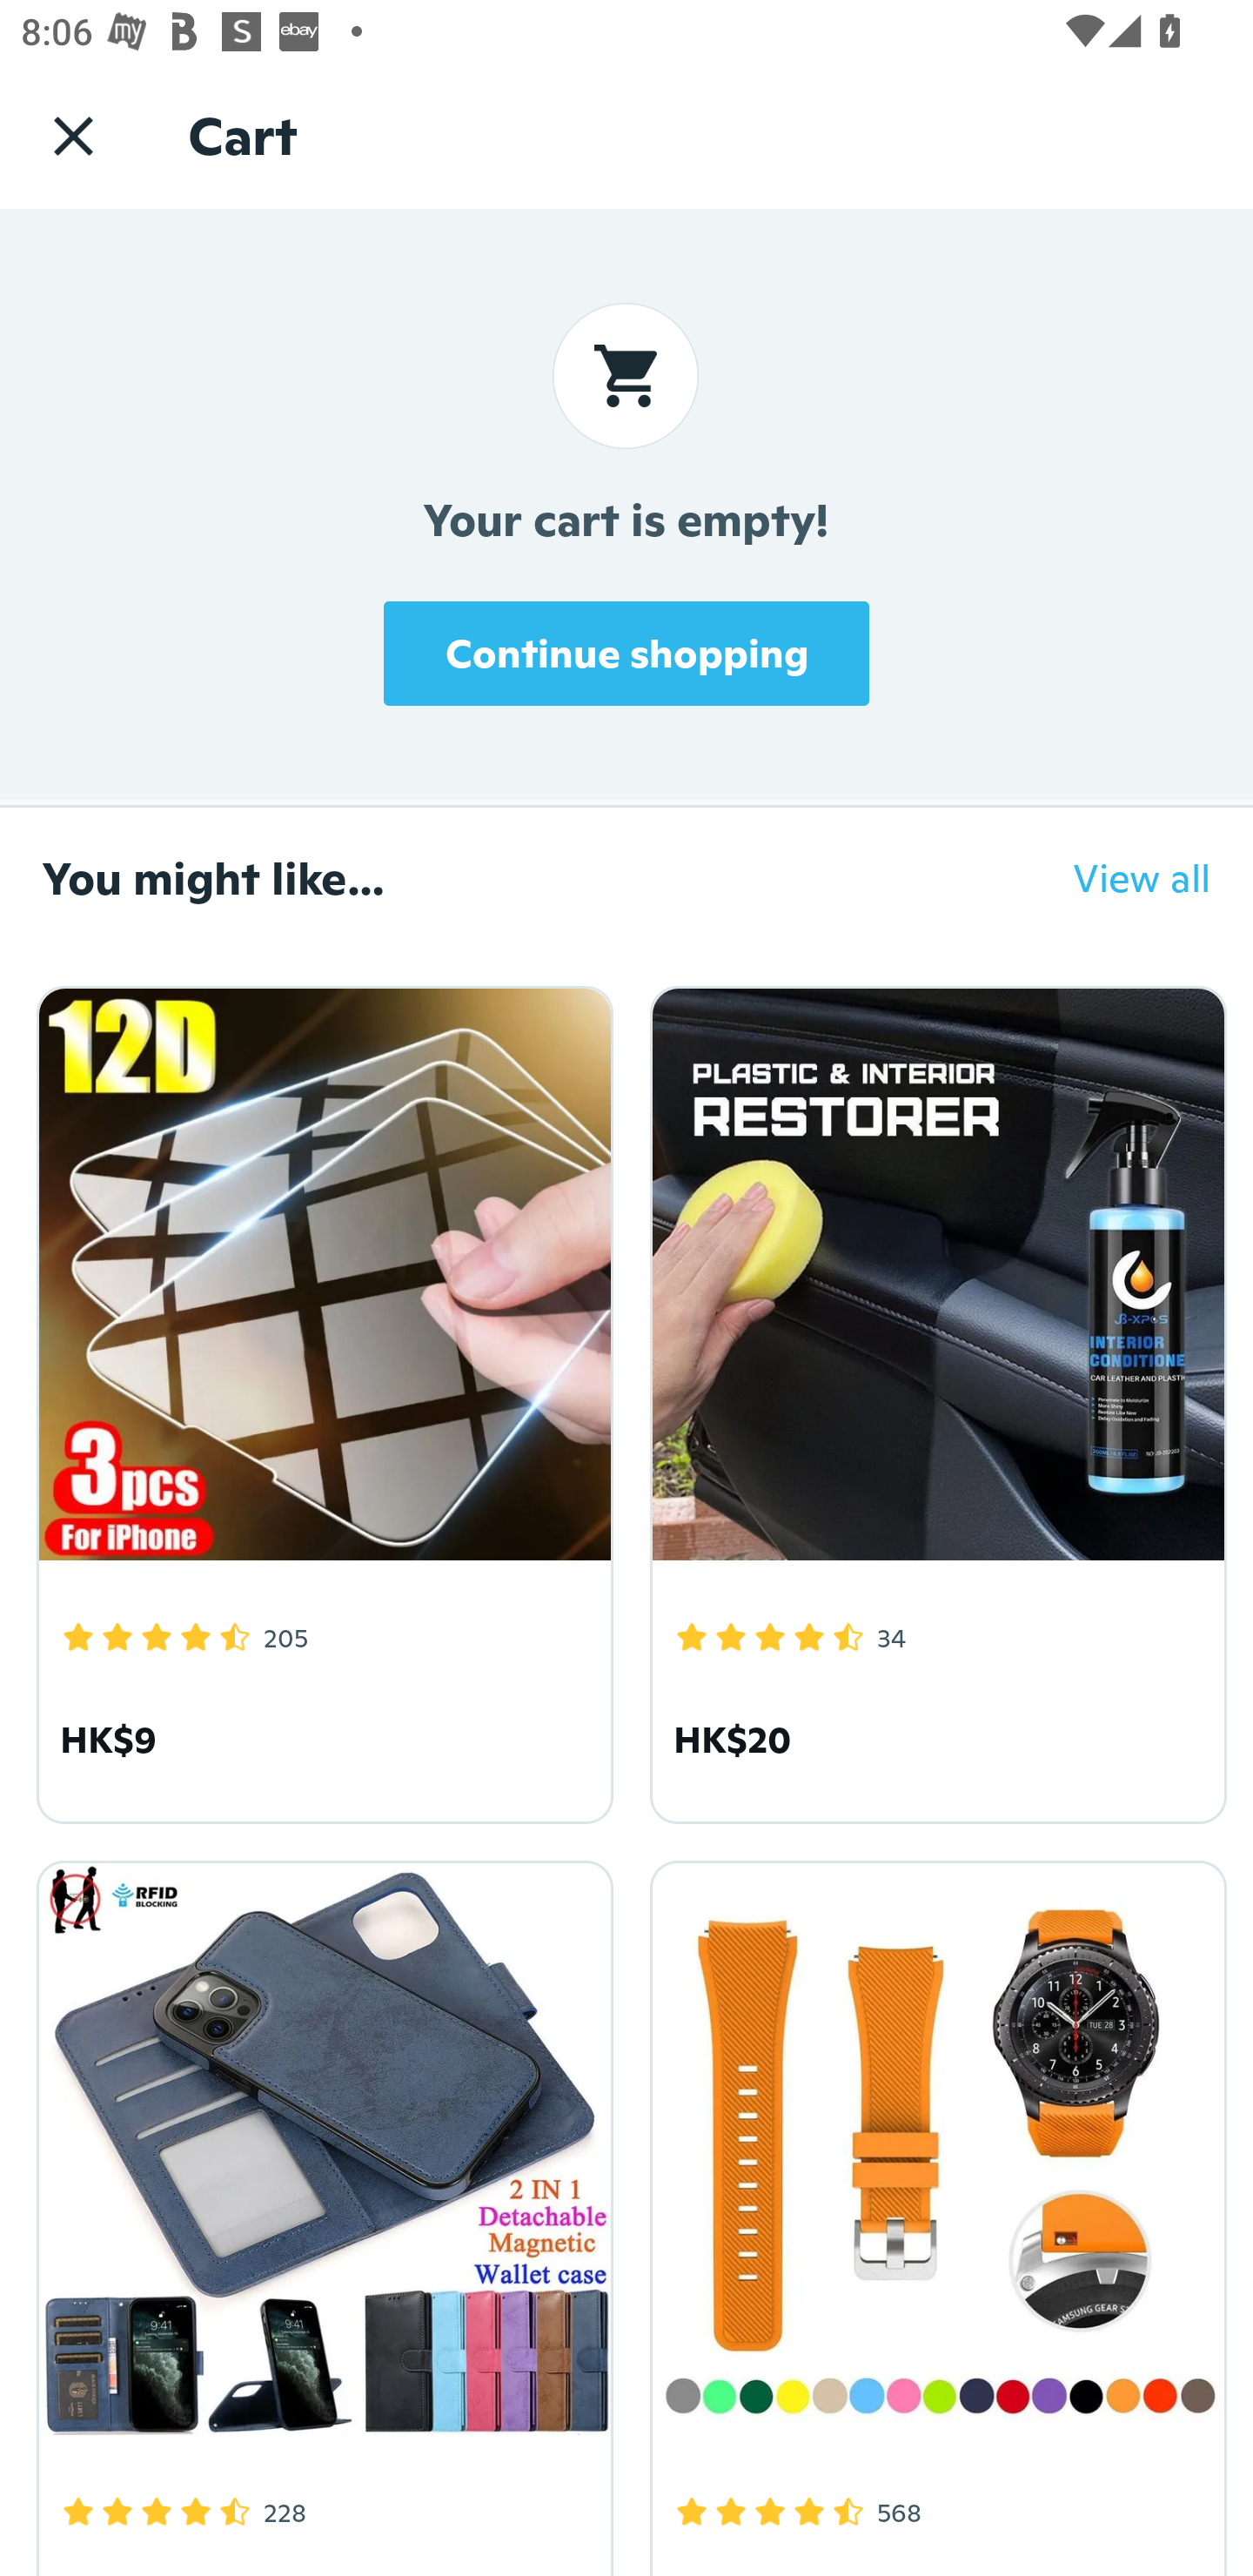 The image size is (1253, 2576). Describe the element at coordinates (626, 653) in the screenshot. I see `Continue shopping` at that location.